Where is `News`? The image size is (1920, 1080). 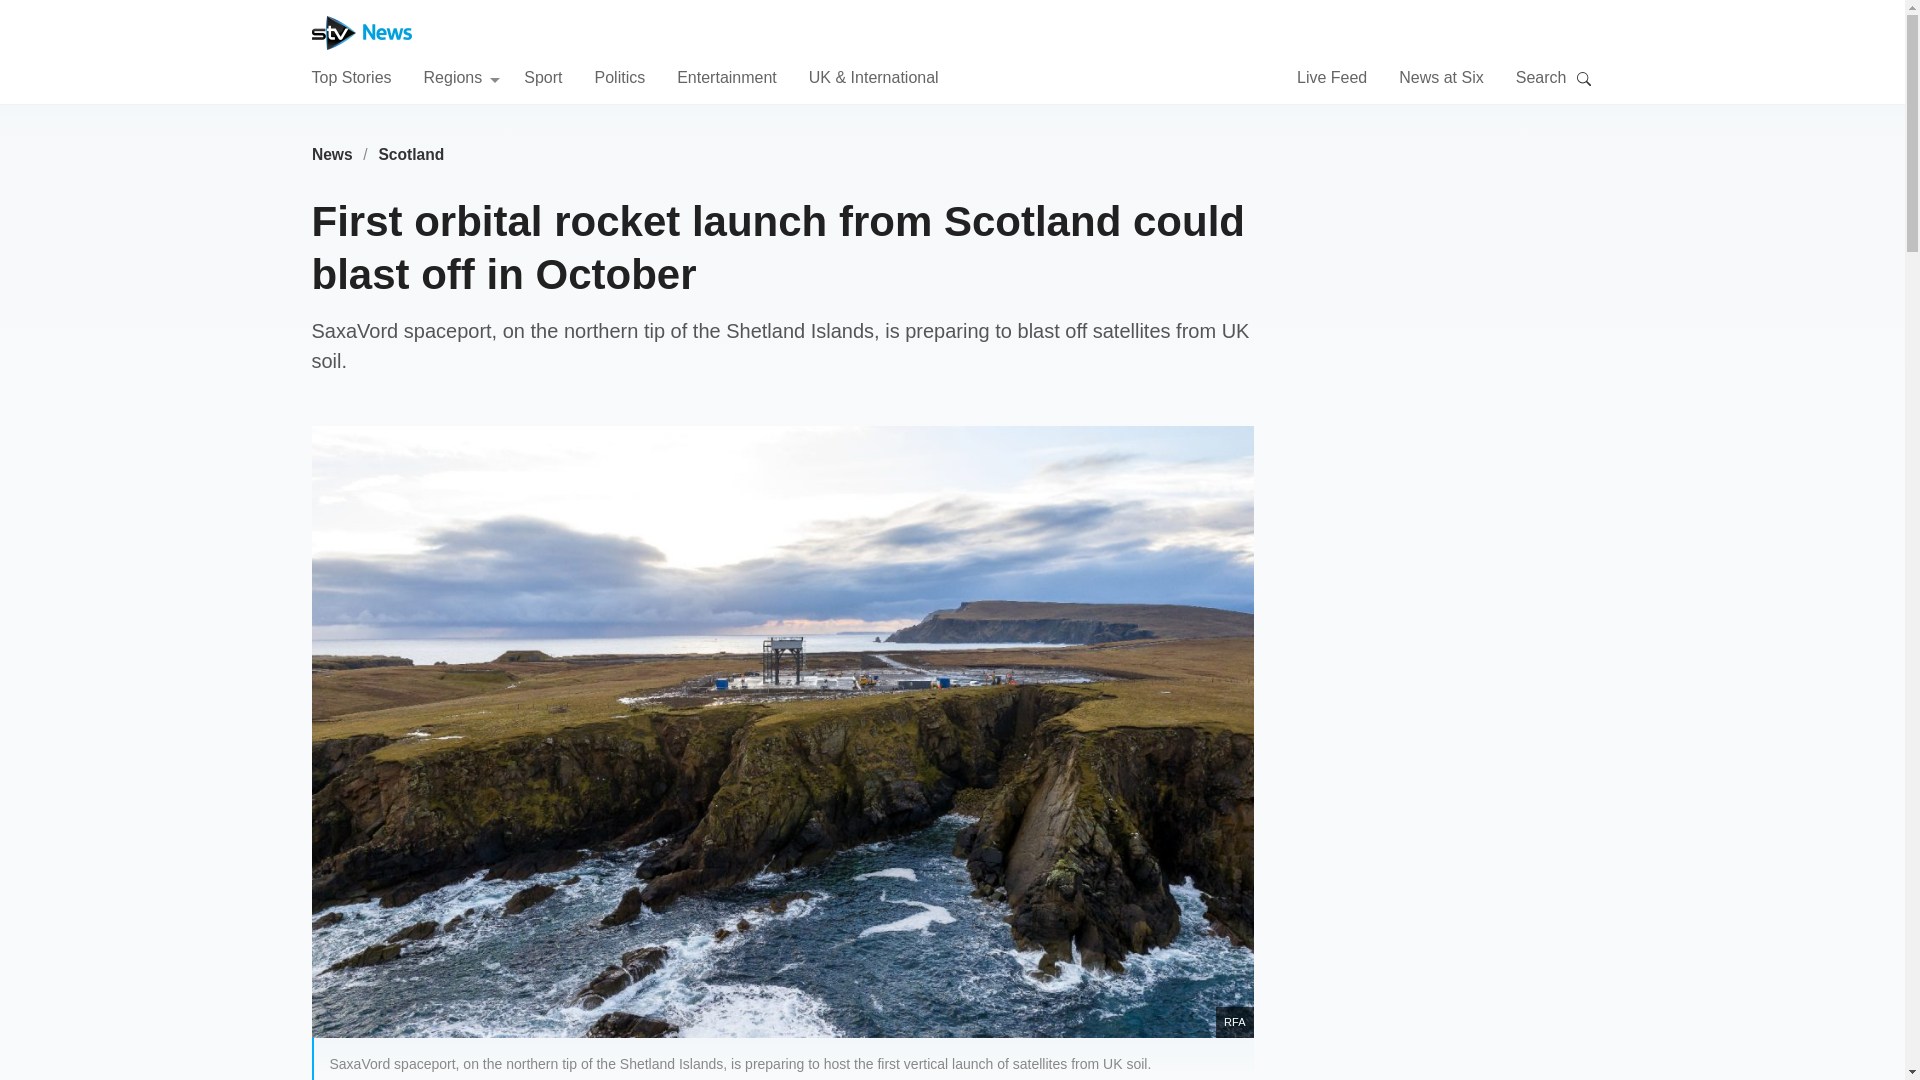
News is located at coordinates (332, 154).